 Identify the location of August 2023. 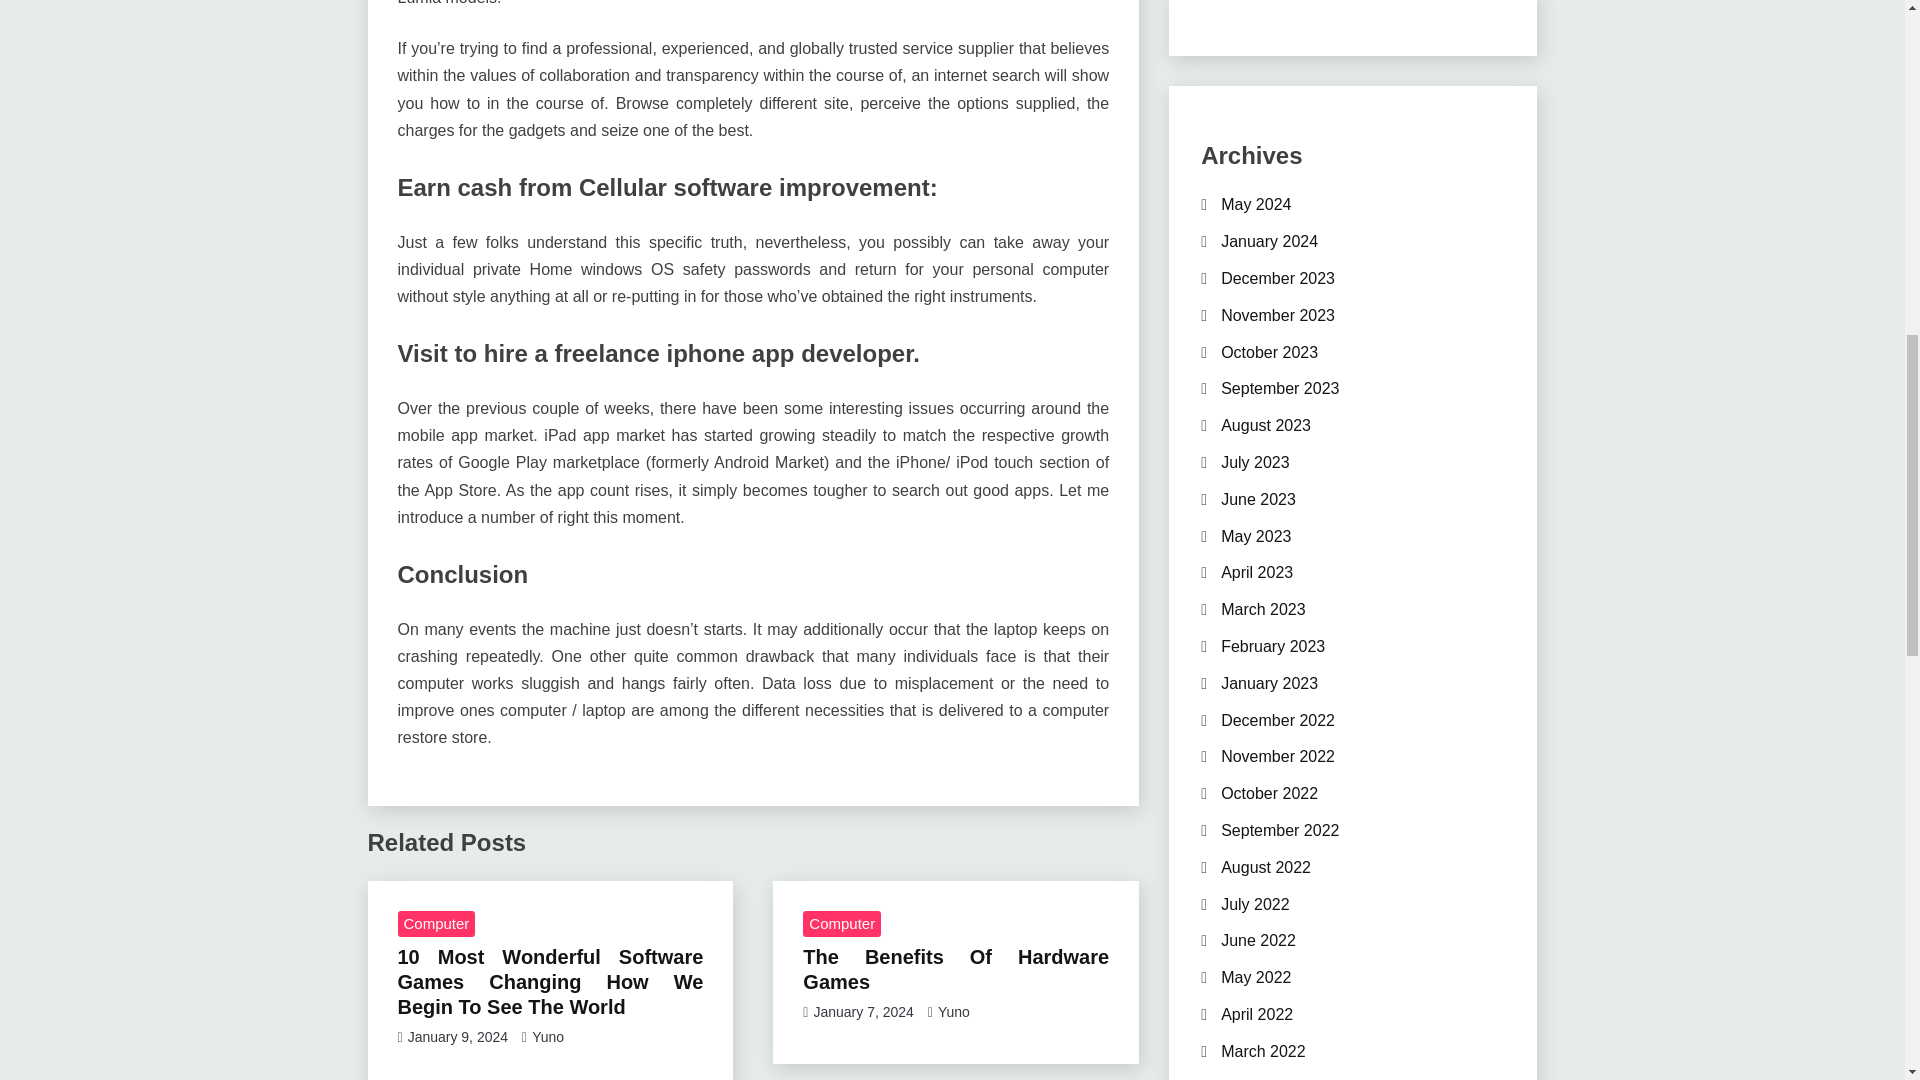
(1266, 425).